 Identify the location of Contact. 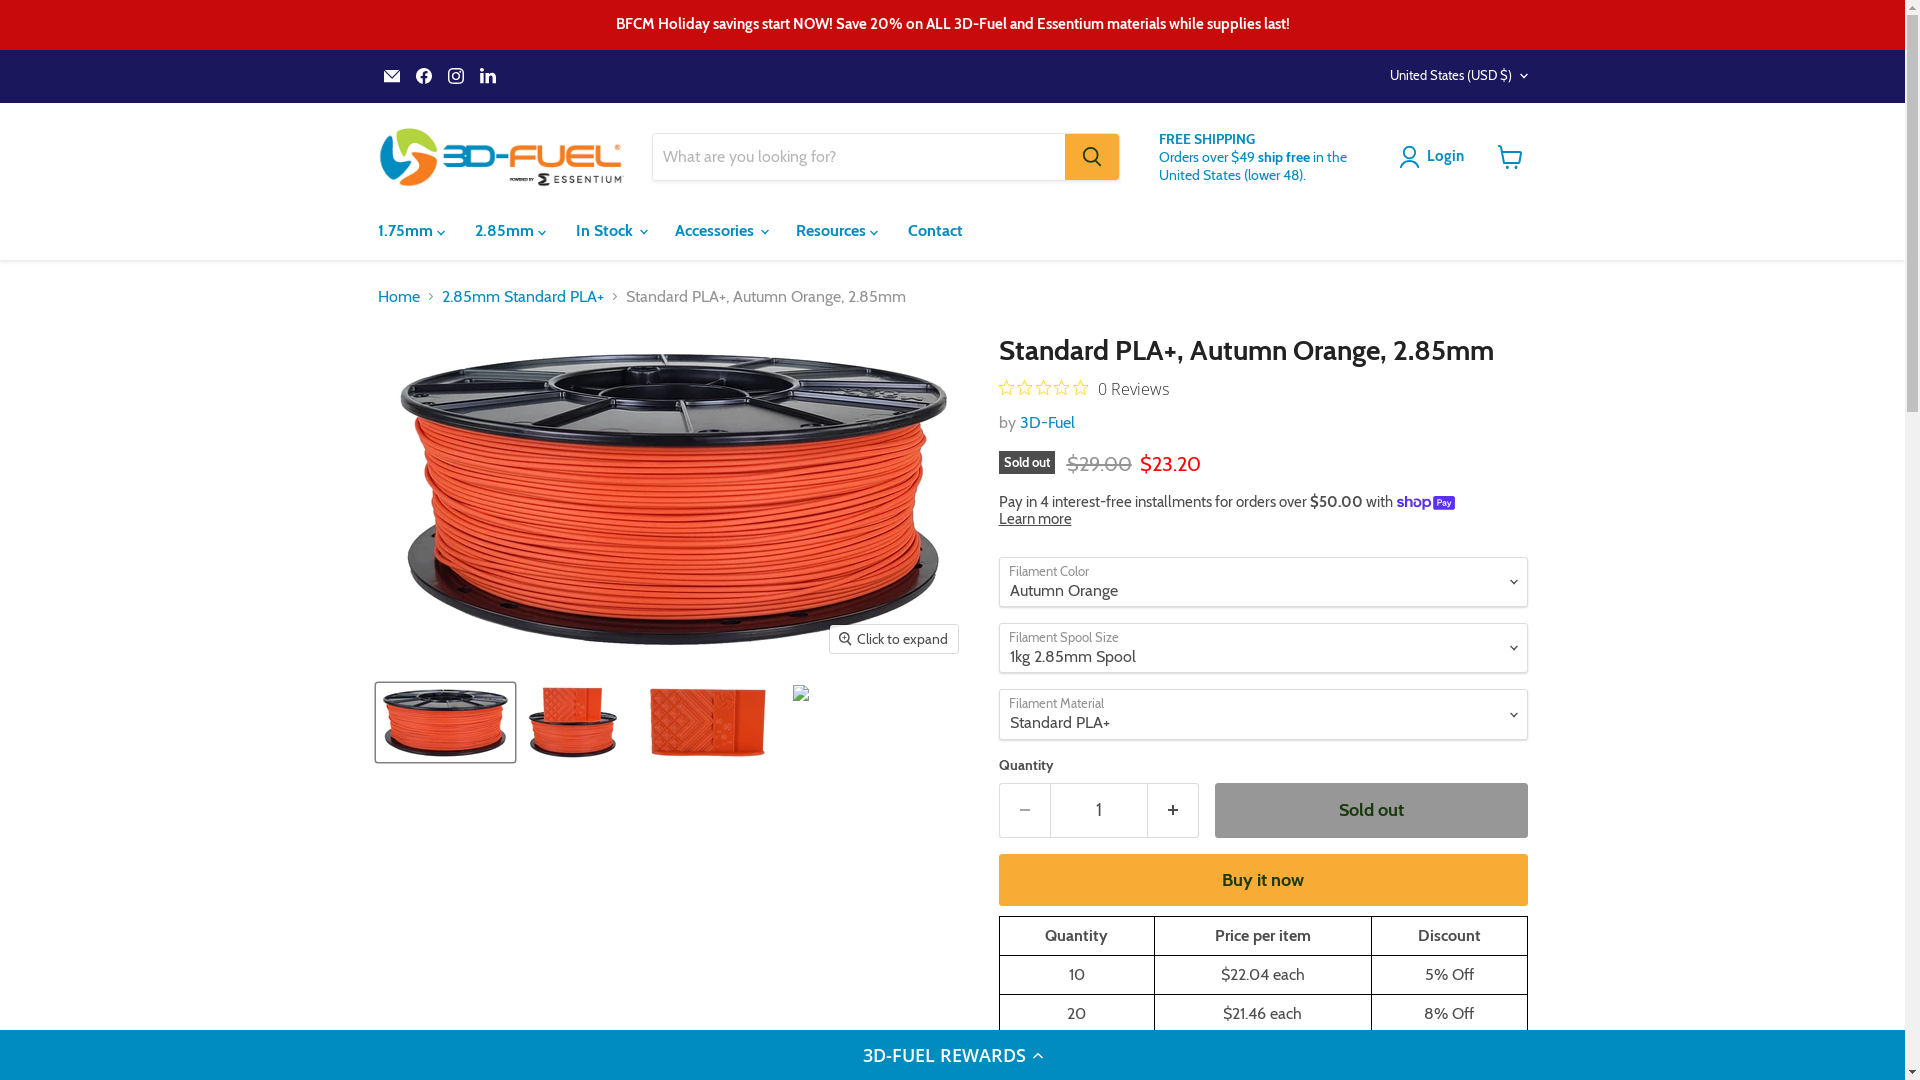
(934, 231).